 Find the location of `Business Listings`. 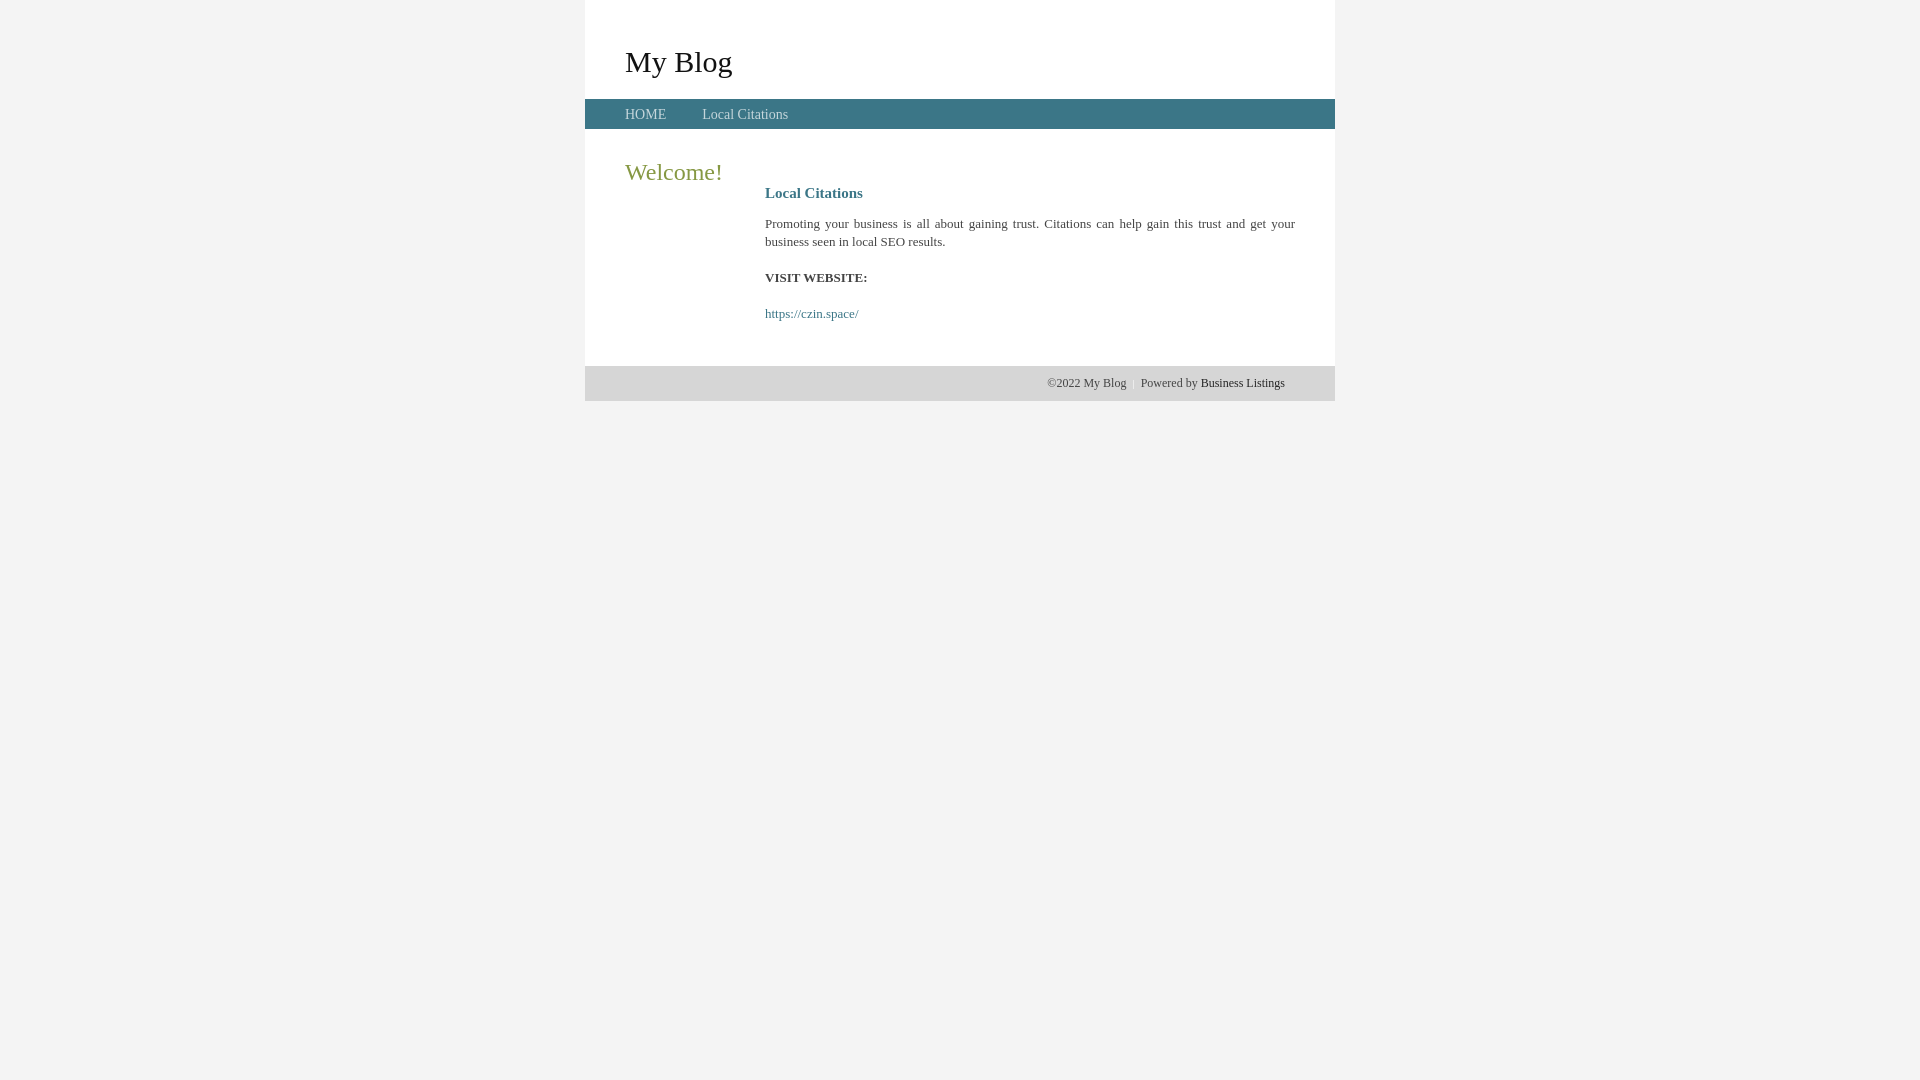

Business Listings is located at coordinates (1243, 383).